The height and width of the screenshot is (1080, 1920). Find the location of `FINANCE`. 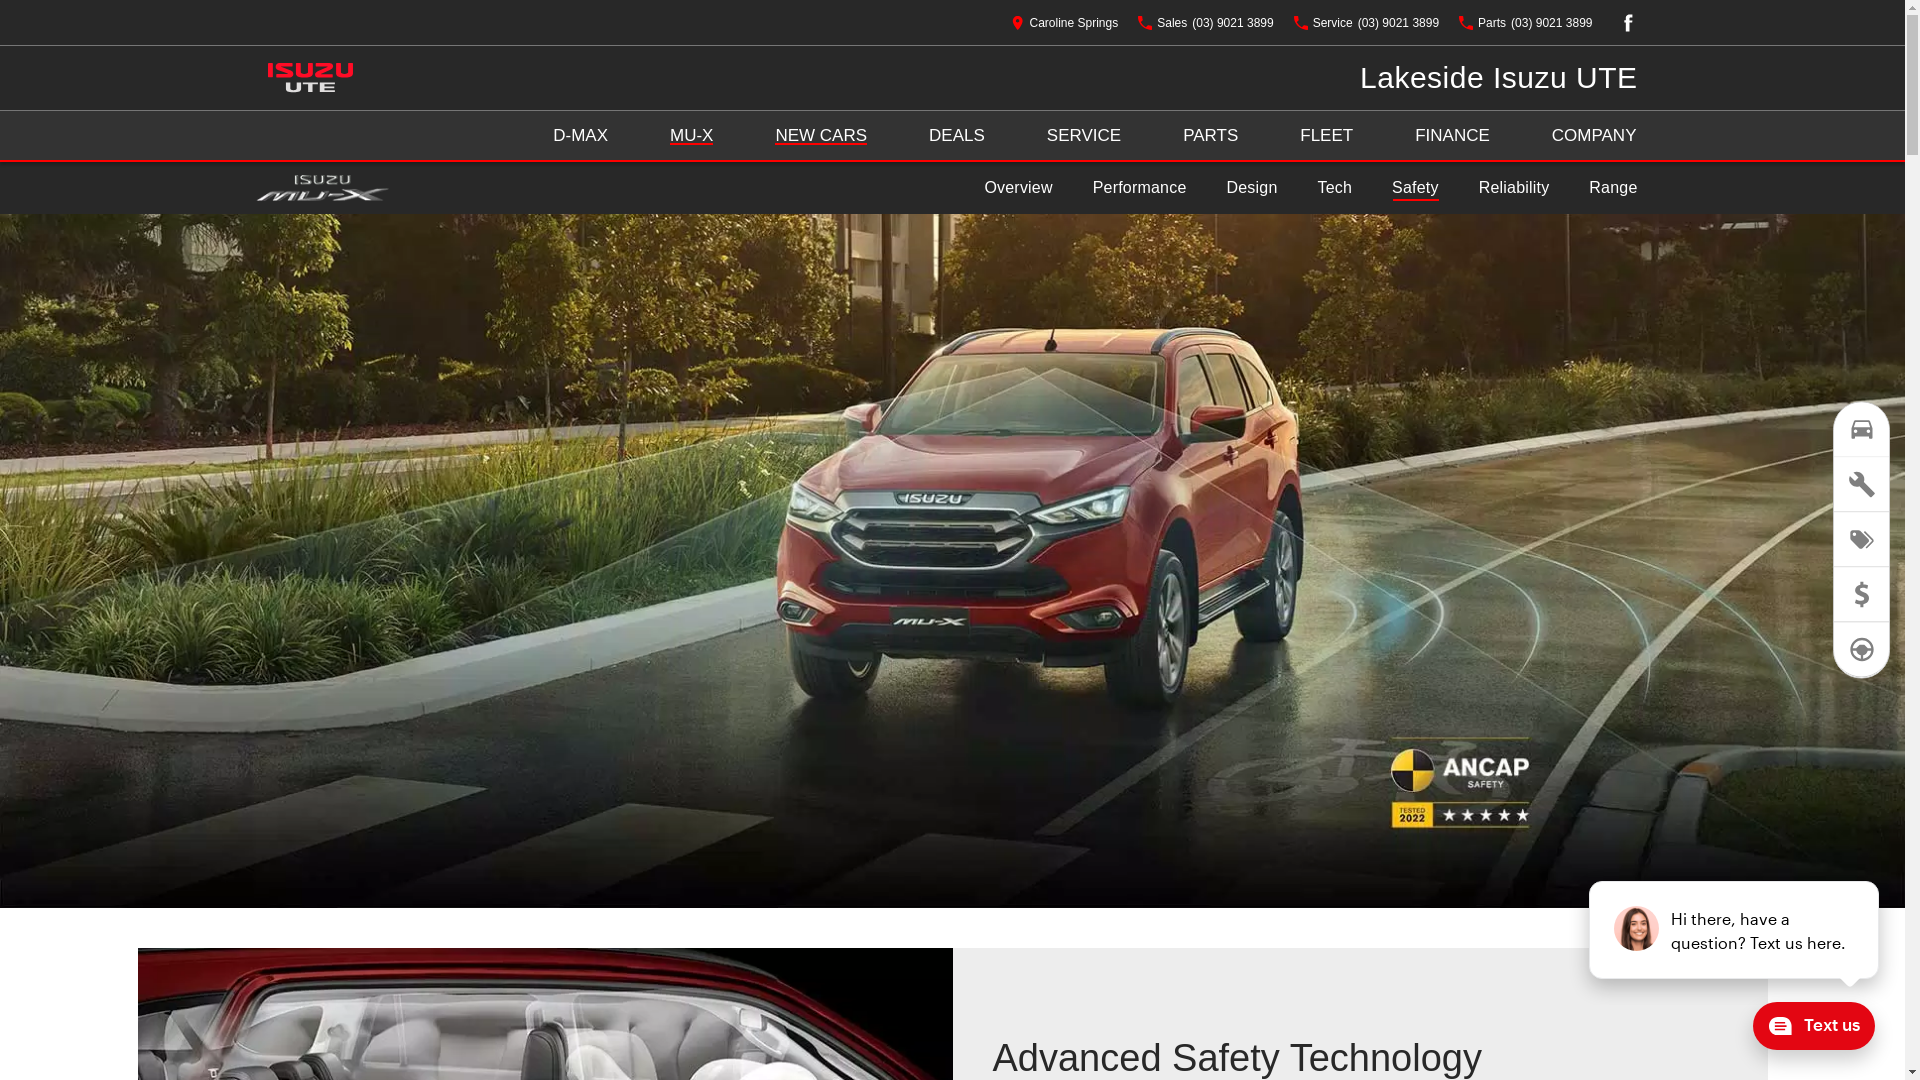

FINANCE is located at coordinates (1452, 136).